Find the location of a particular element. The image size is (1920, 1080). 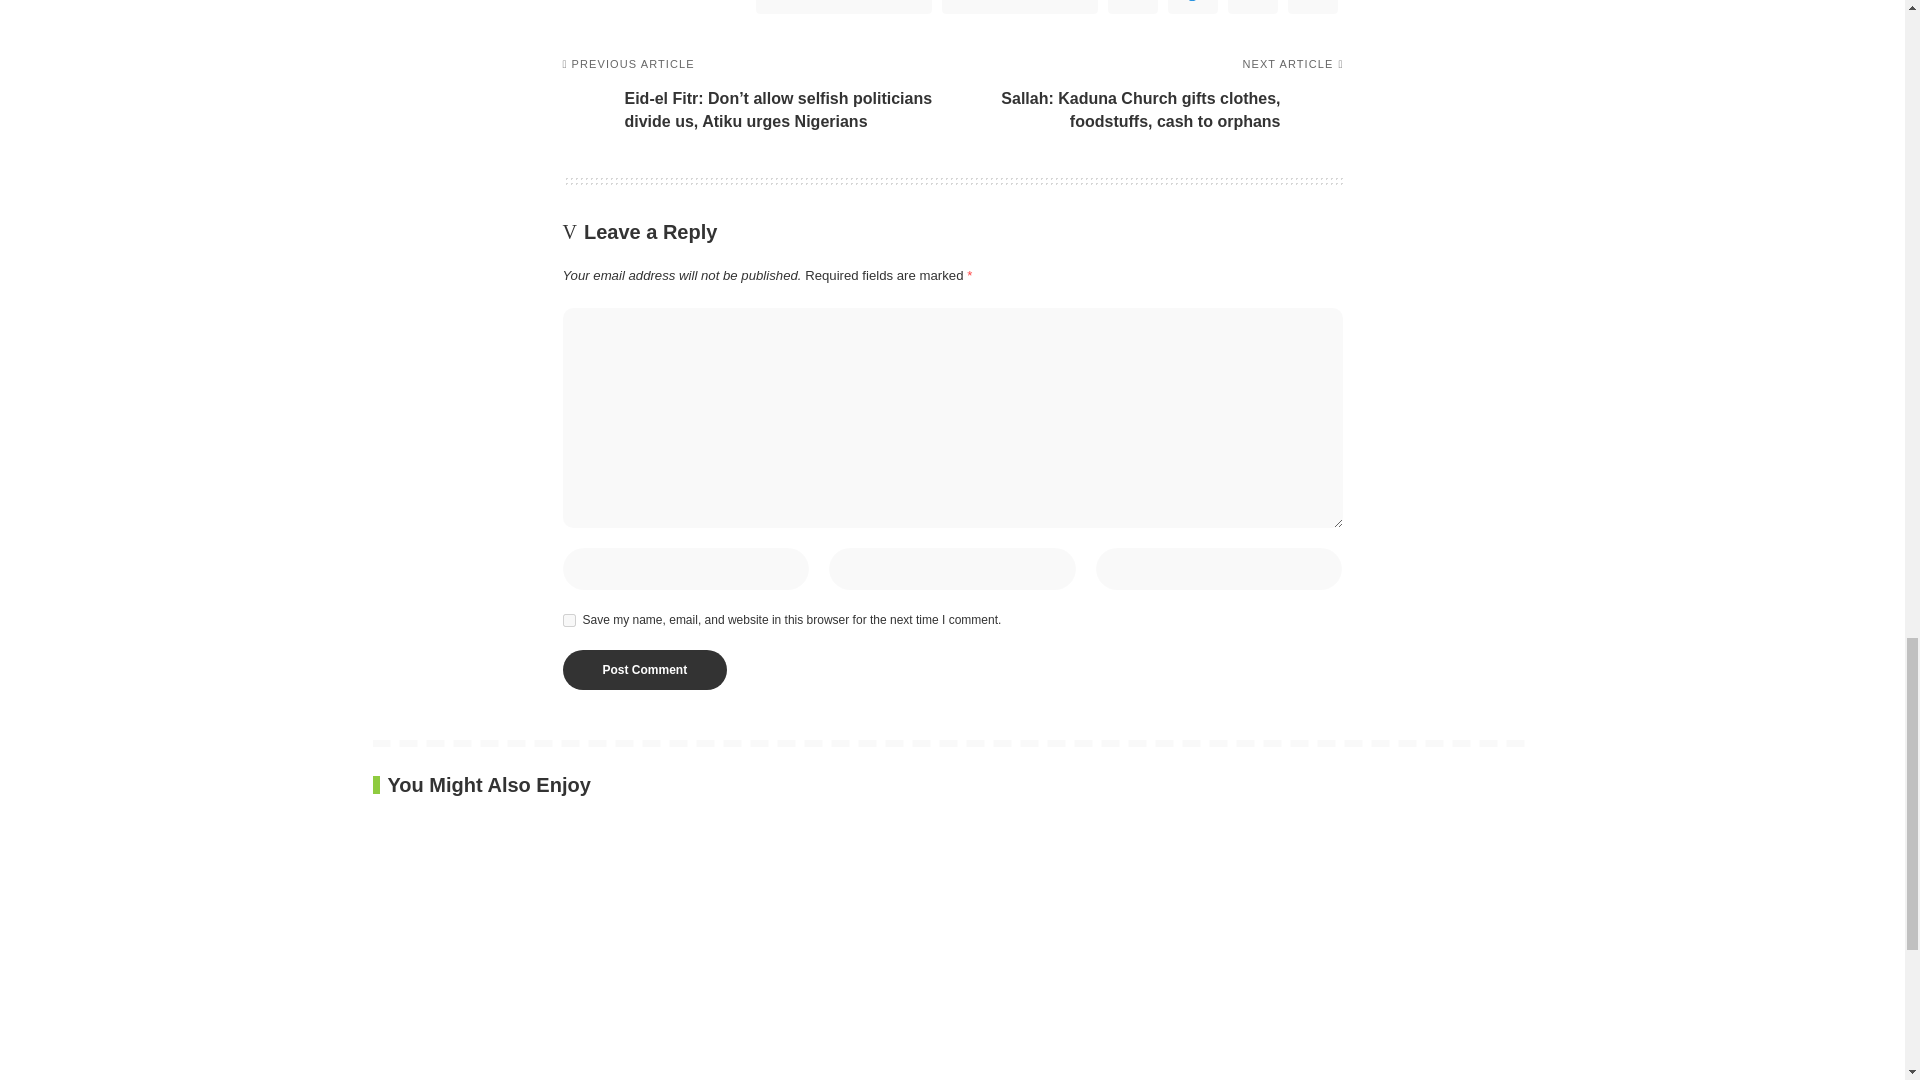

yes is located at coordinates (568, 620).